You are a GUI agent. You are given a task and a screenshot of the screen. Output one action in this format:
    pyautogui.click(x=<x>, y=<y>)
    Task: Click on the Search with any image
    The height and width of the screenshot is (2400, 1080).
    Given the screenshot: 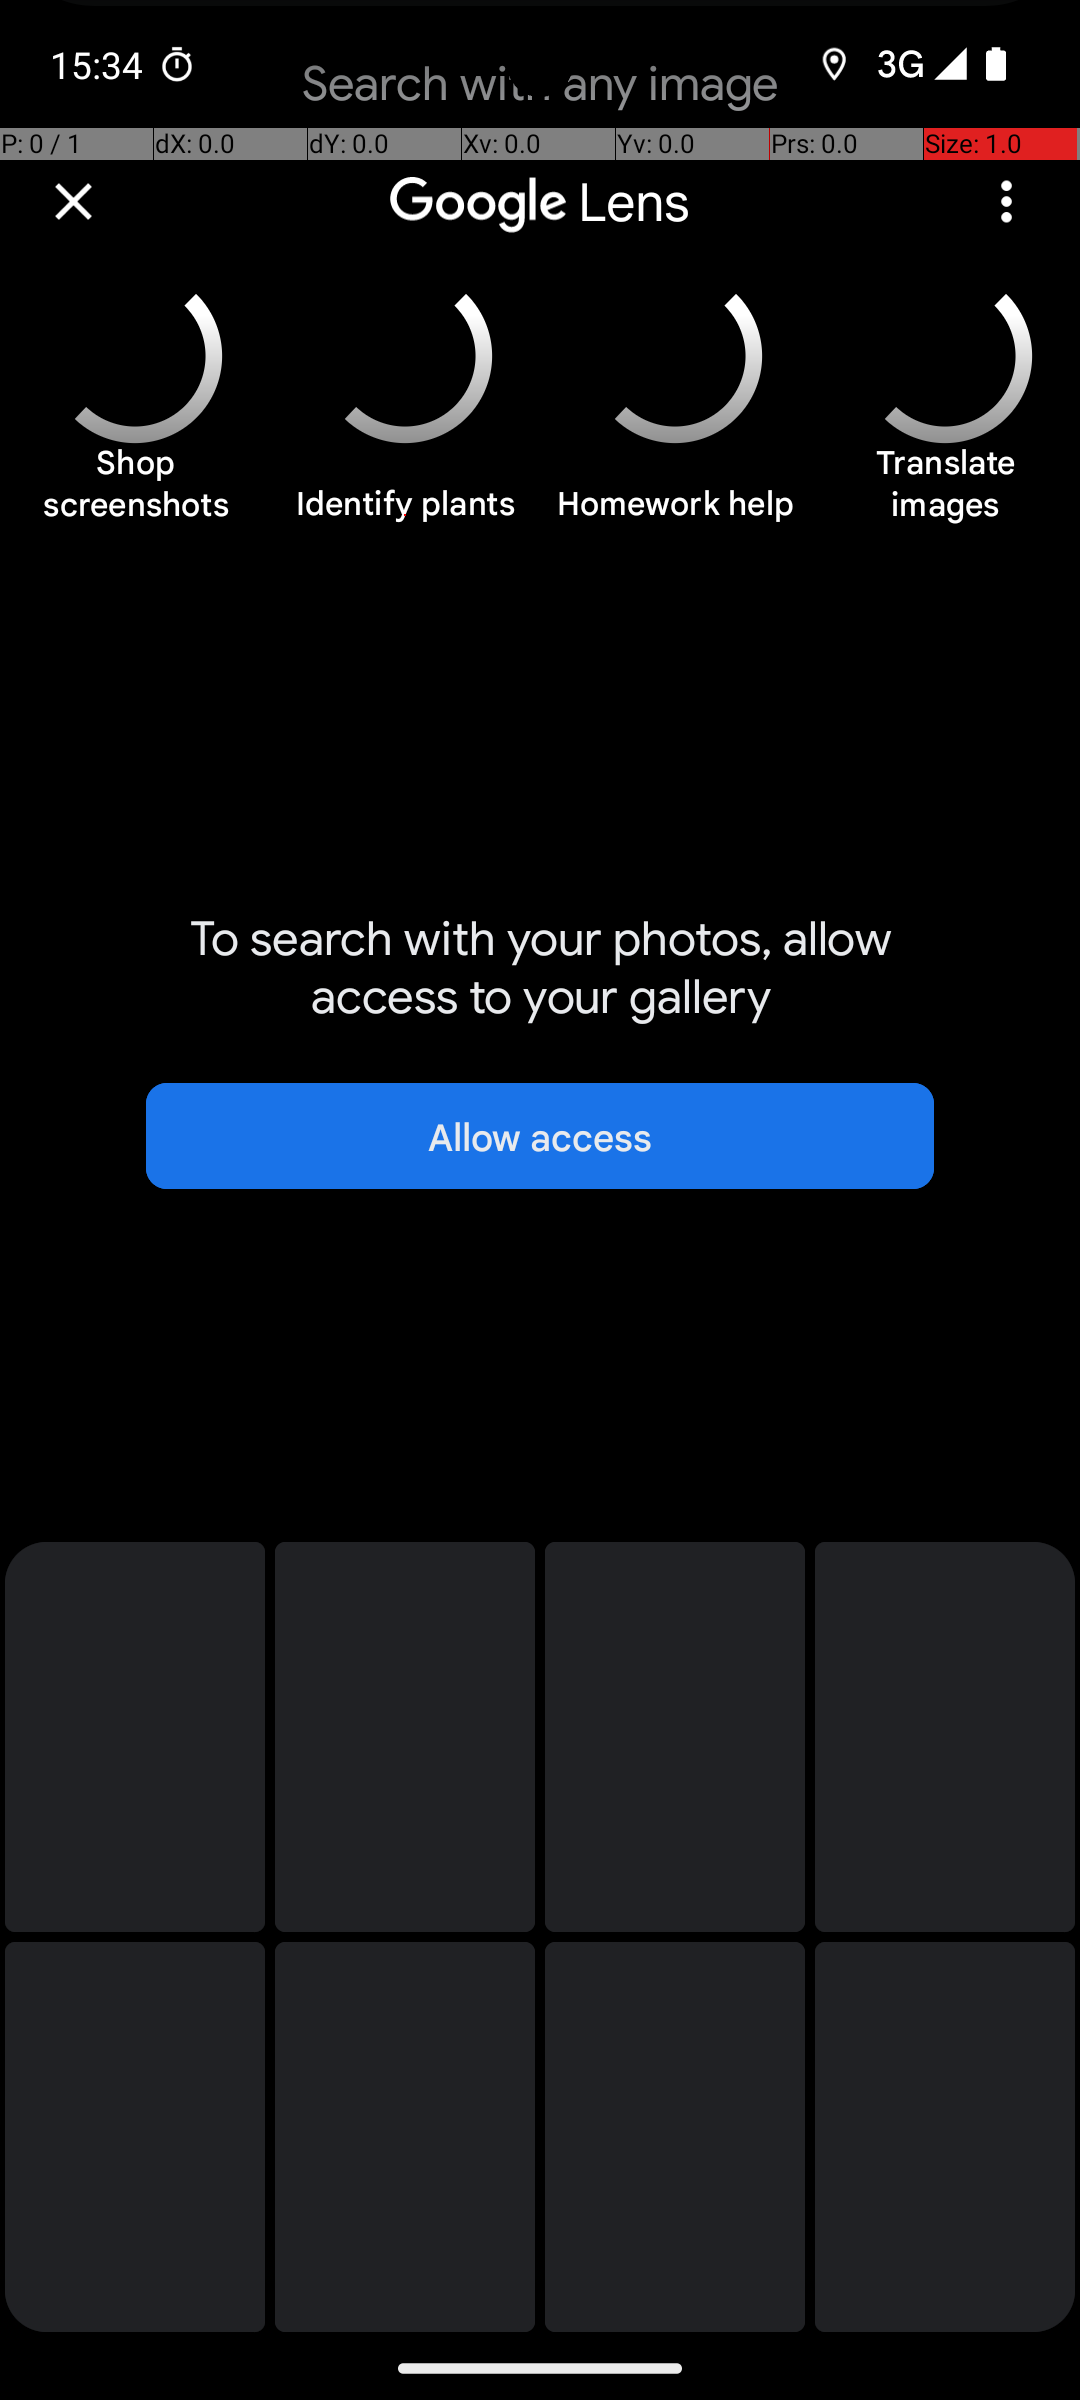 What is the action you would take?
    pyautogui.click(x=540, y=100)
    